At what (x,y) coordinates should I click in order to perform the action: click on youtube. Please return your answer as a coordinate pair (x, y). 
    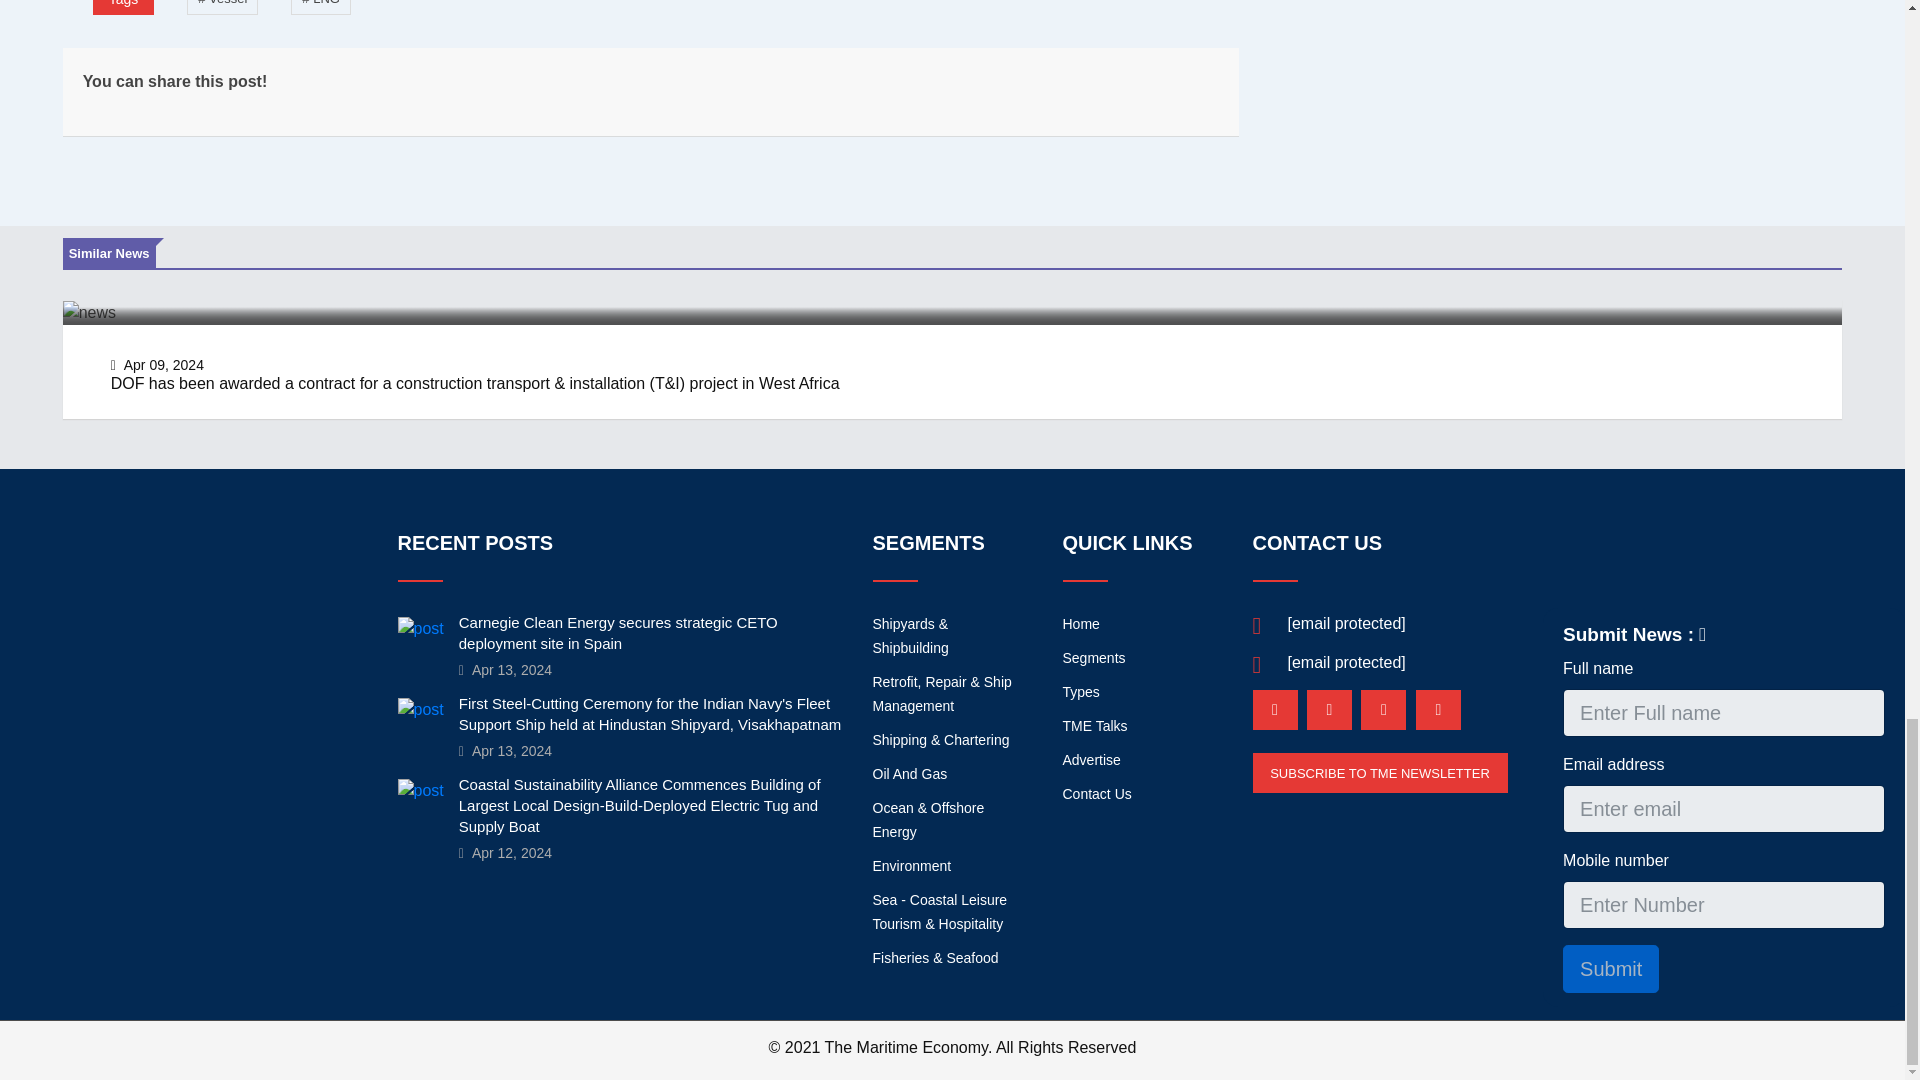
    Looking at the image, I should click on (1438, 710).